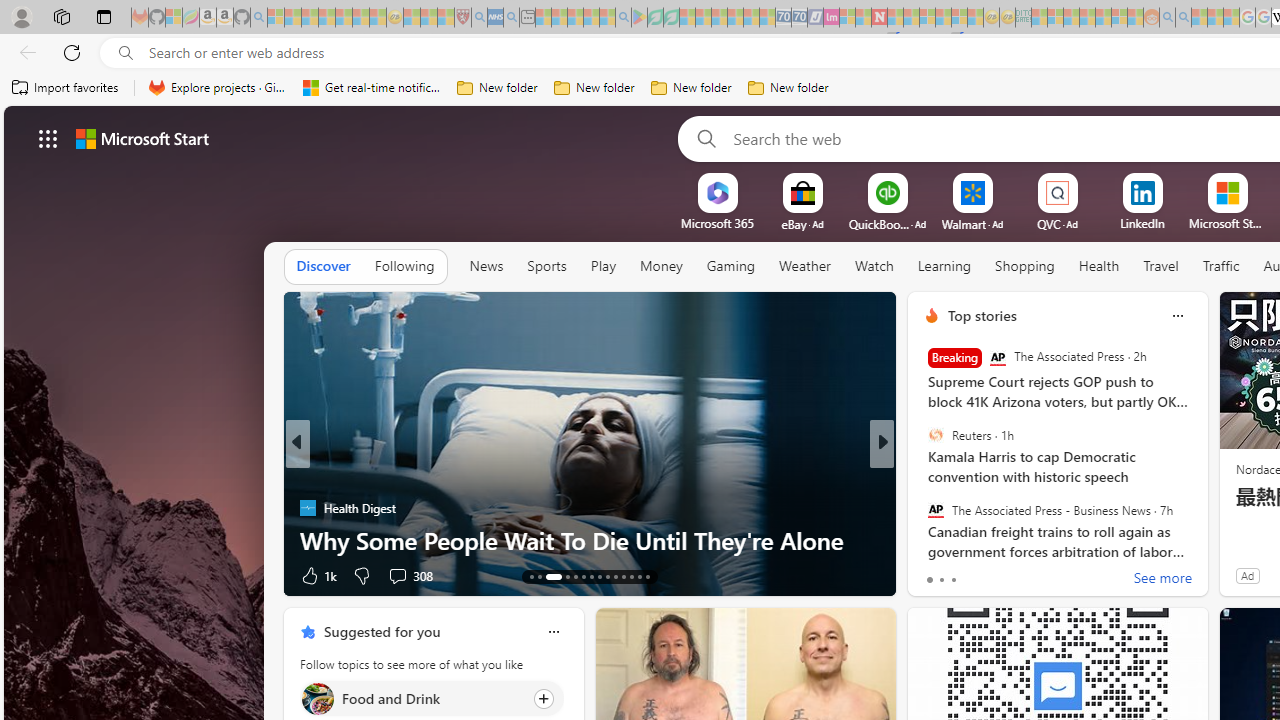 This screenshot has height=720, width=1280. What do you see at coordinates (142, 138) in the screenshot?
I see `Microsoft start` at bounding box center [142, 138].